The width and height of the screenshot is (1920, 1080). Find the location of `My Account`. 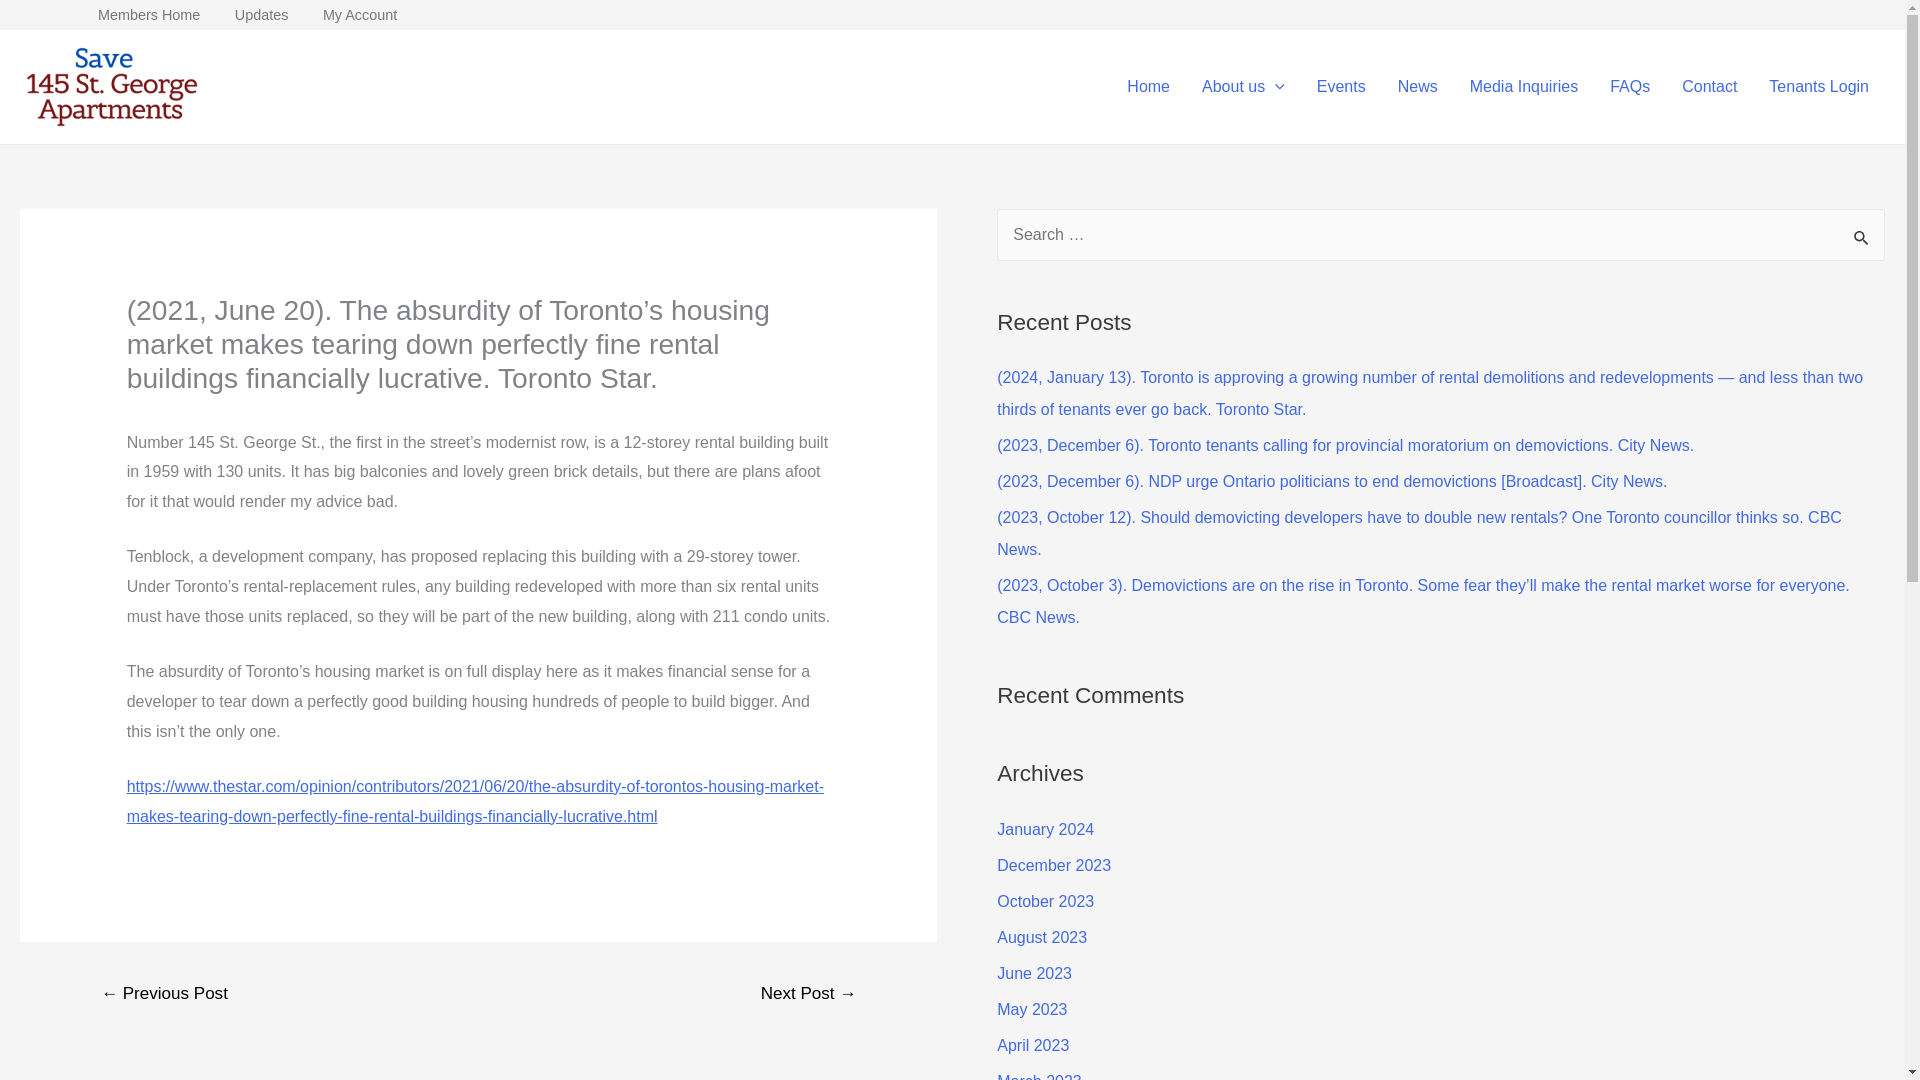

My Account is located at coordinates (360, 14).